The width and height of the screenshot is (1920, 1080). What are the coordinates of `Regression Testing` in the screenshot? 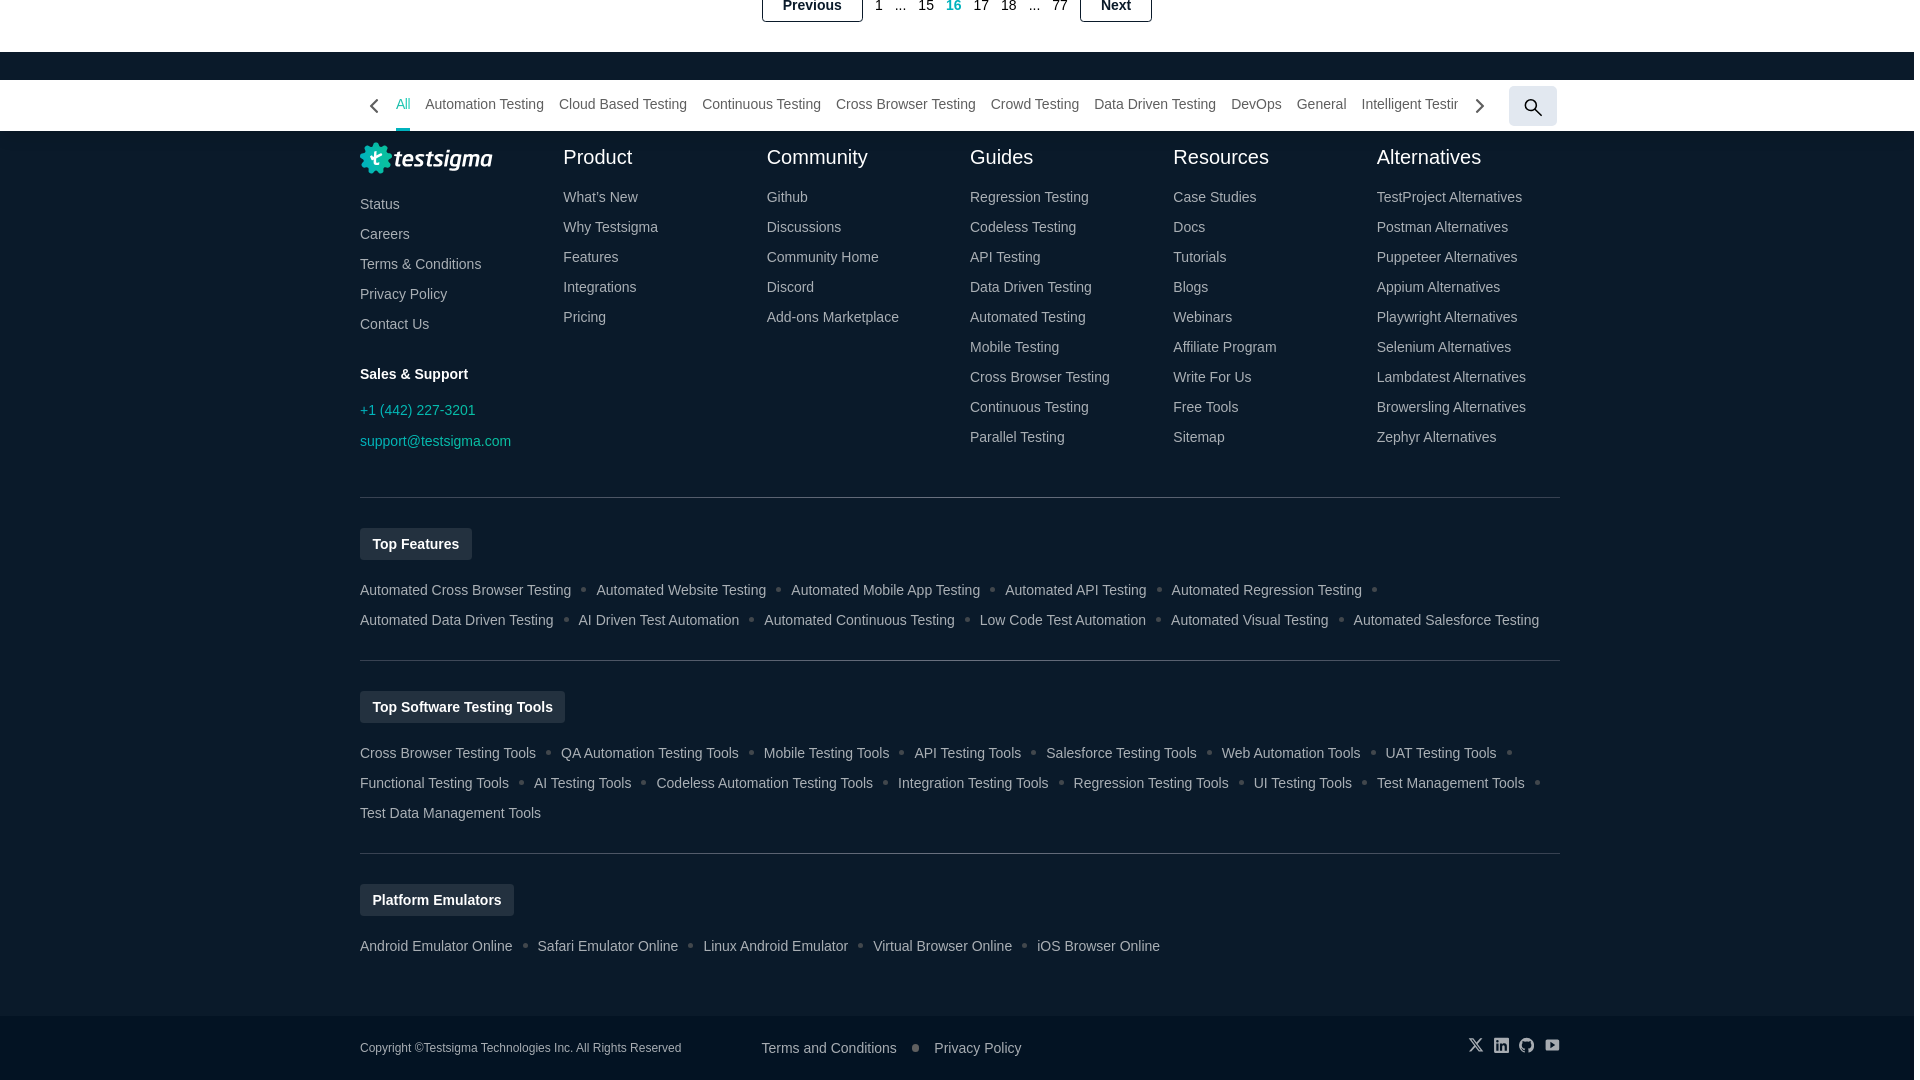 It's located at (1061, 196).